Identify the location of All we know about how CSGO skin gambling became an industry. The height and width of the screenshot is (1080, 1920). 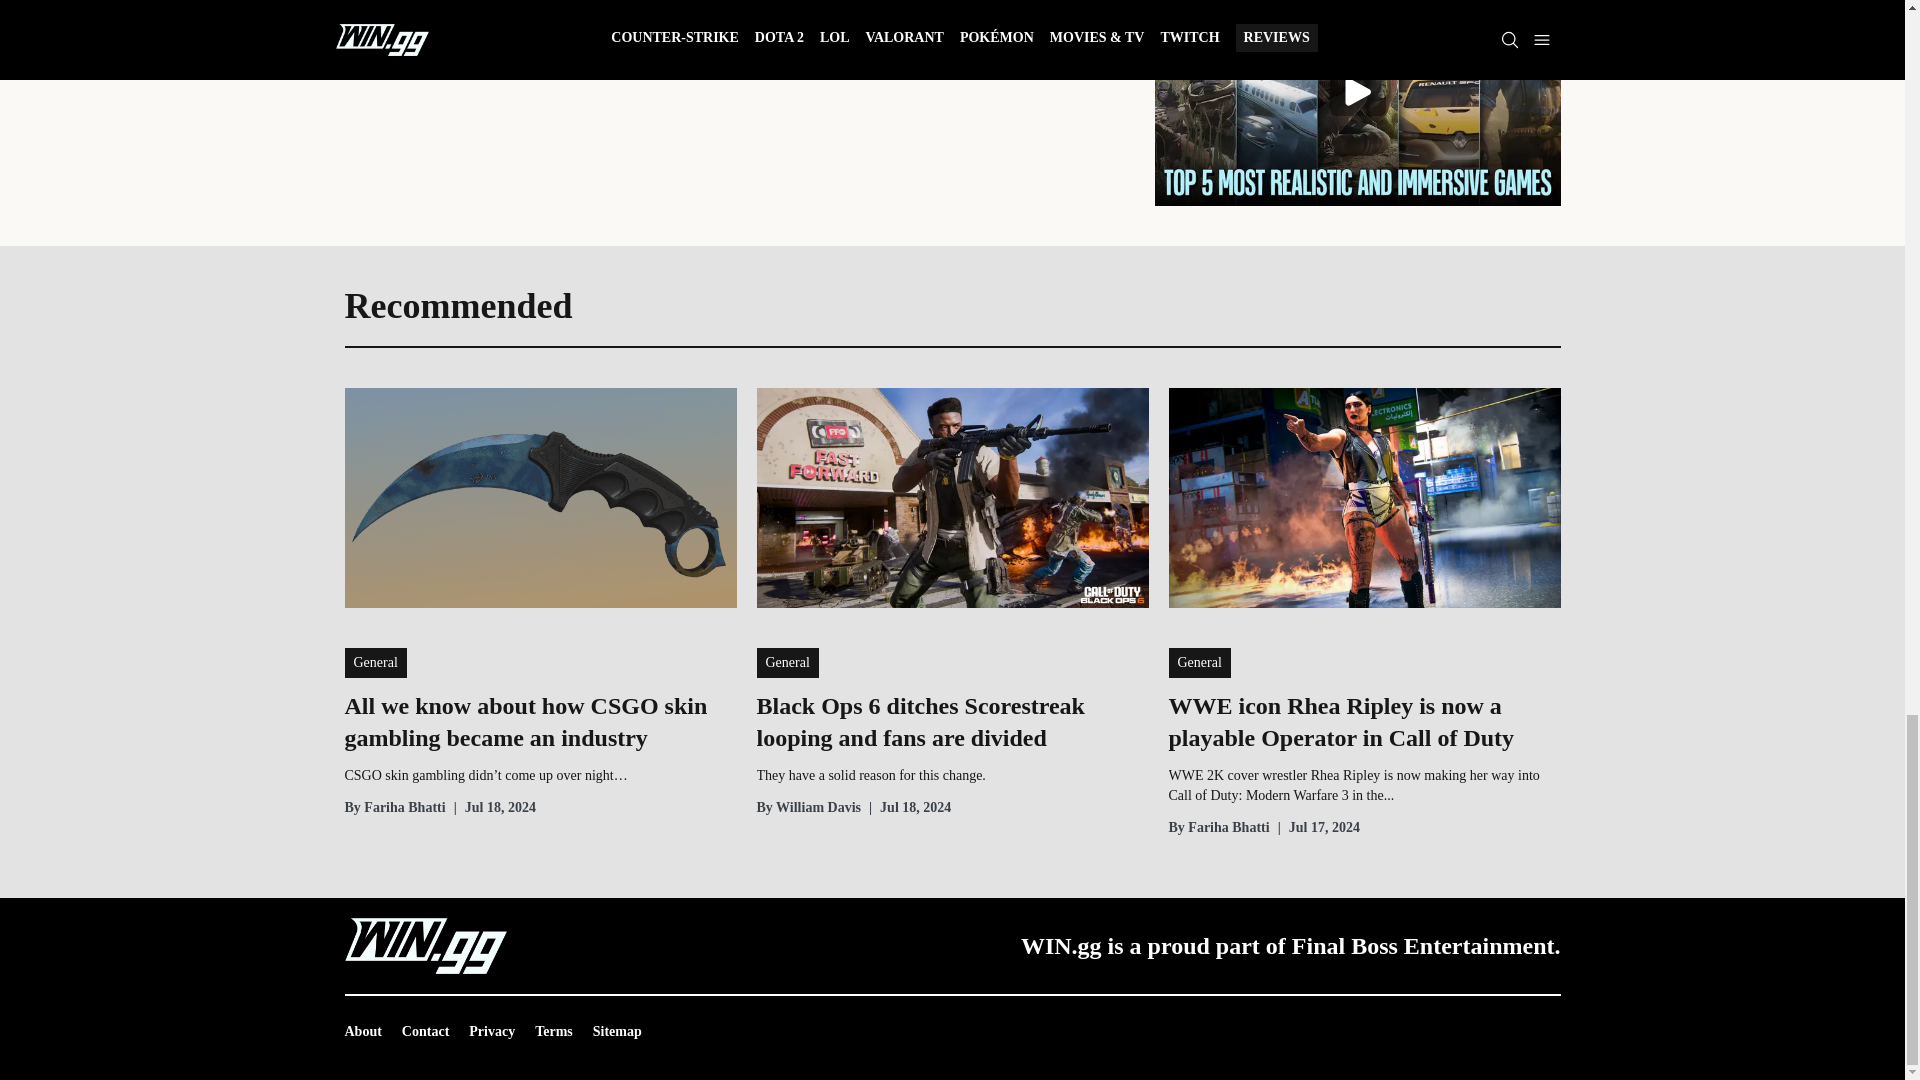
(539, 722).